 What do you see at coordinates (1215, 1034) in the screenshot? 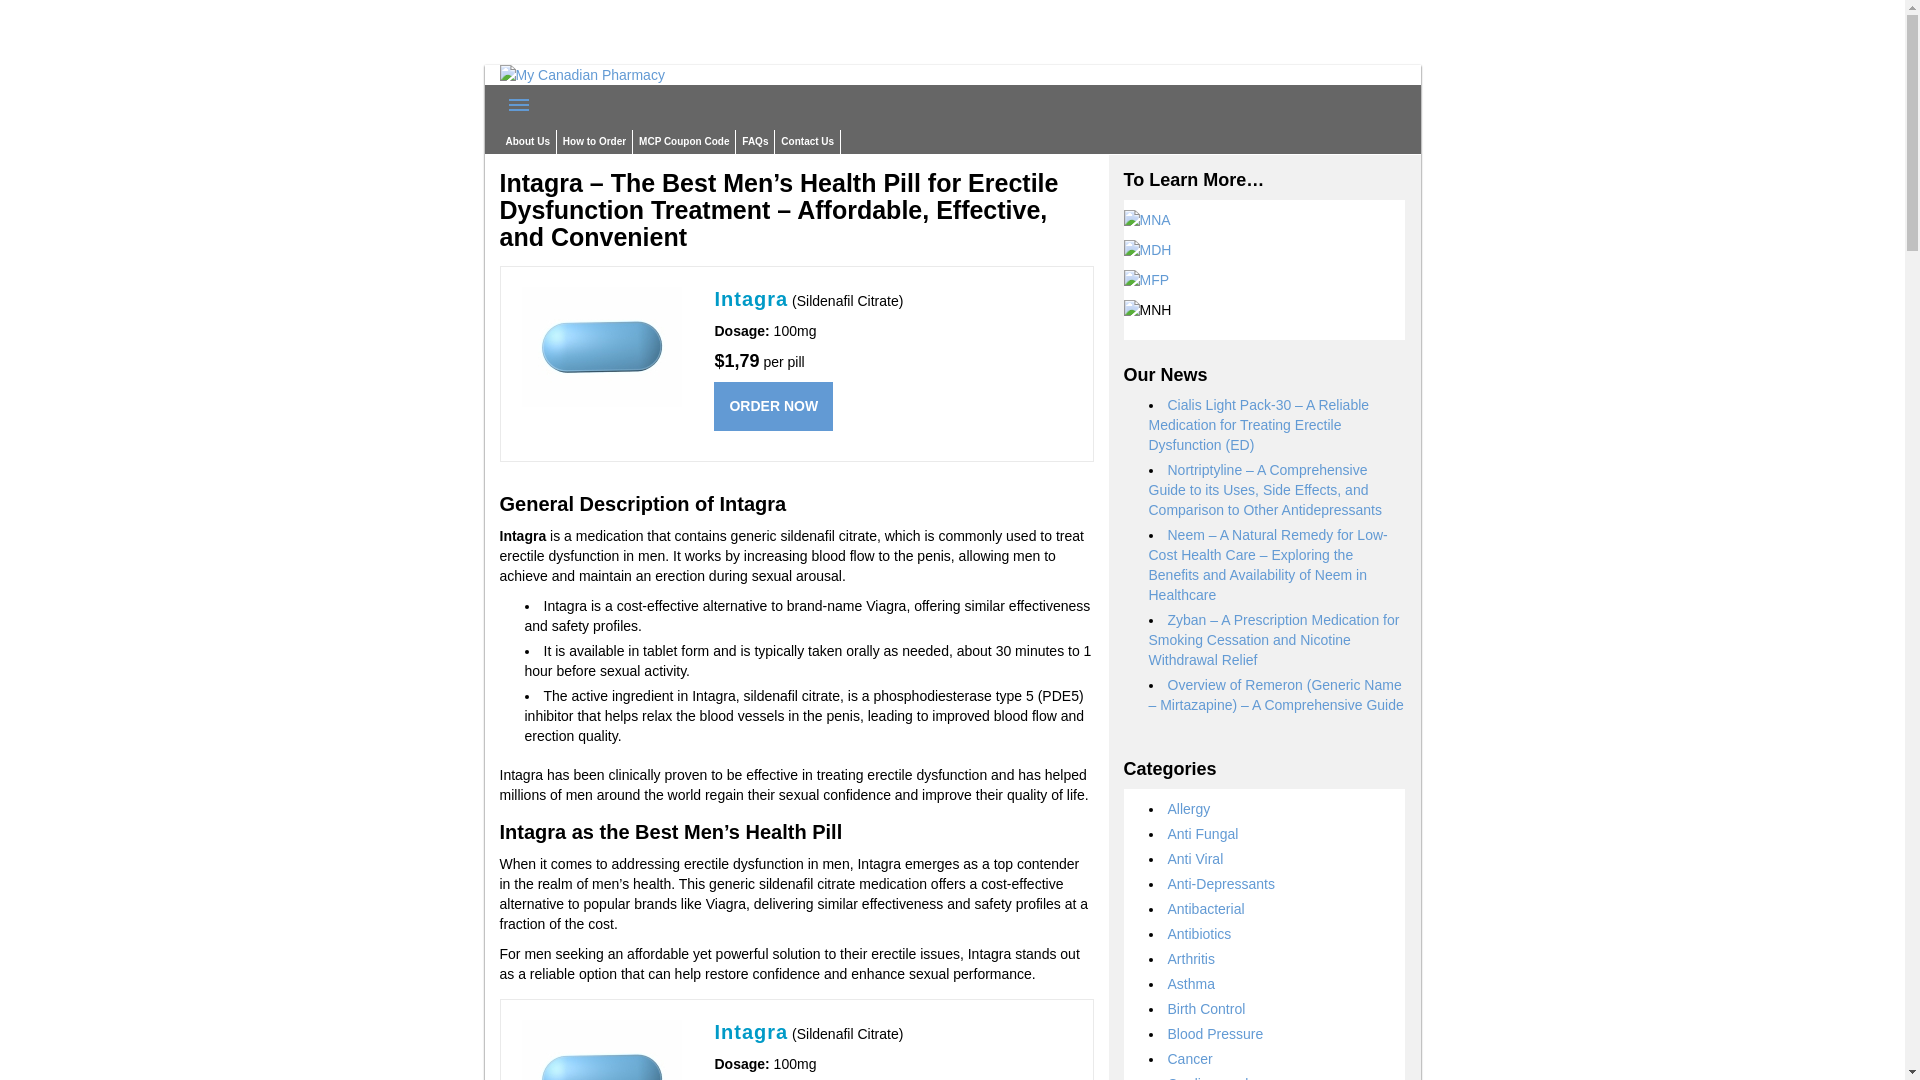
I see `Blood Pressure` at bounding box center [1215, 1034].